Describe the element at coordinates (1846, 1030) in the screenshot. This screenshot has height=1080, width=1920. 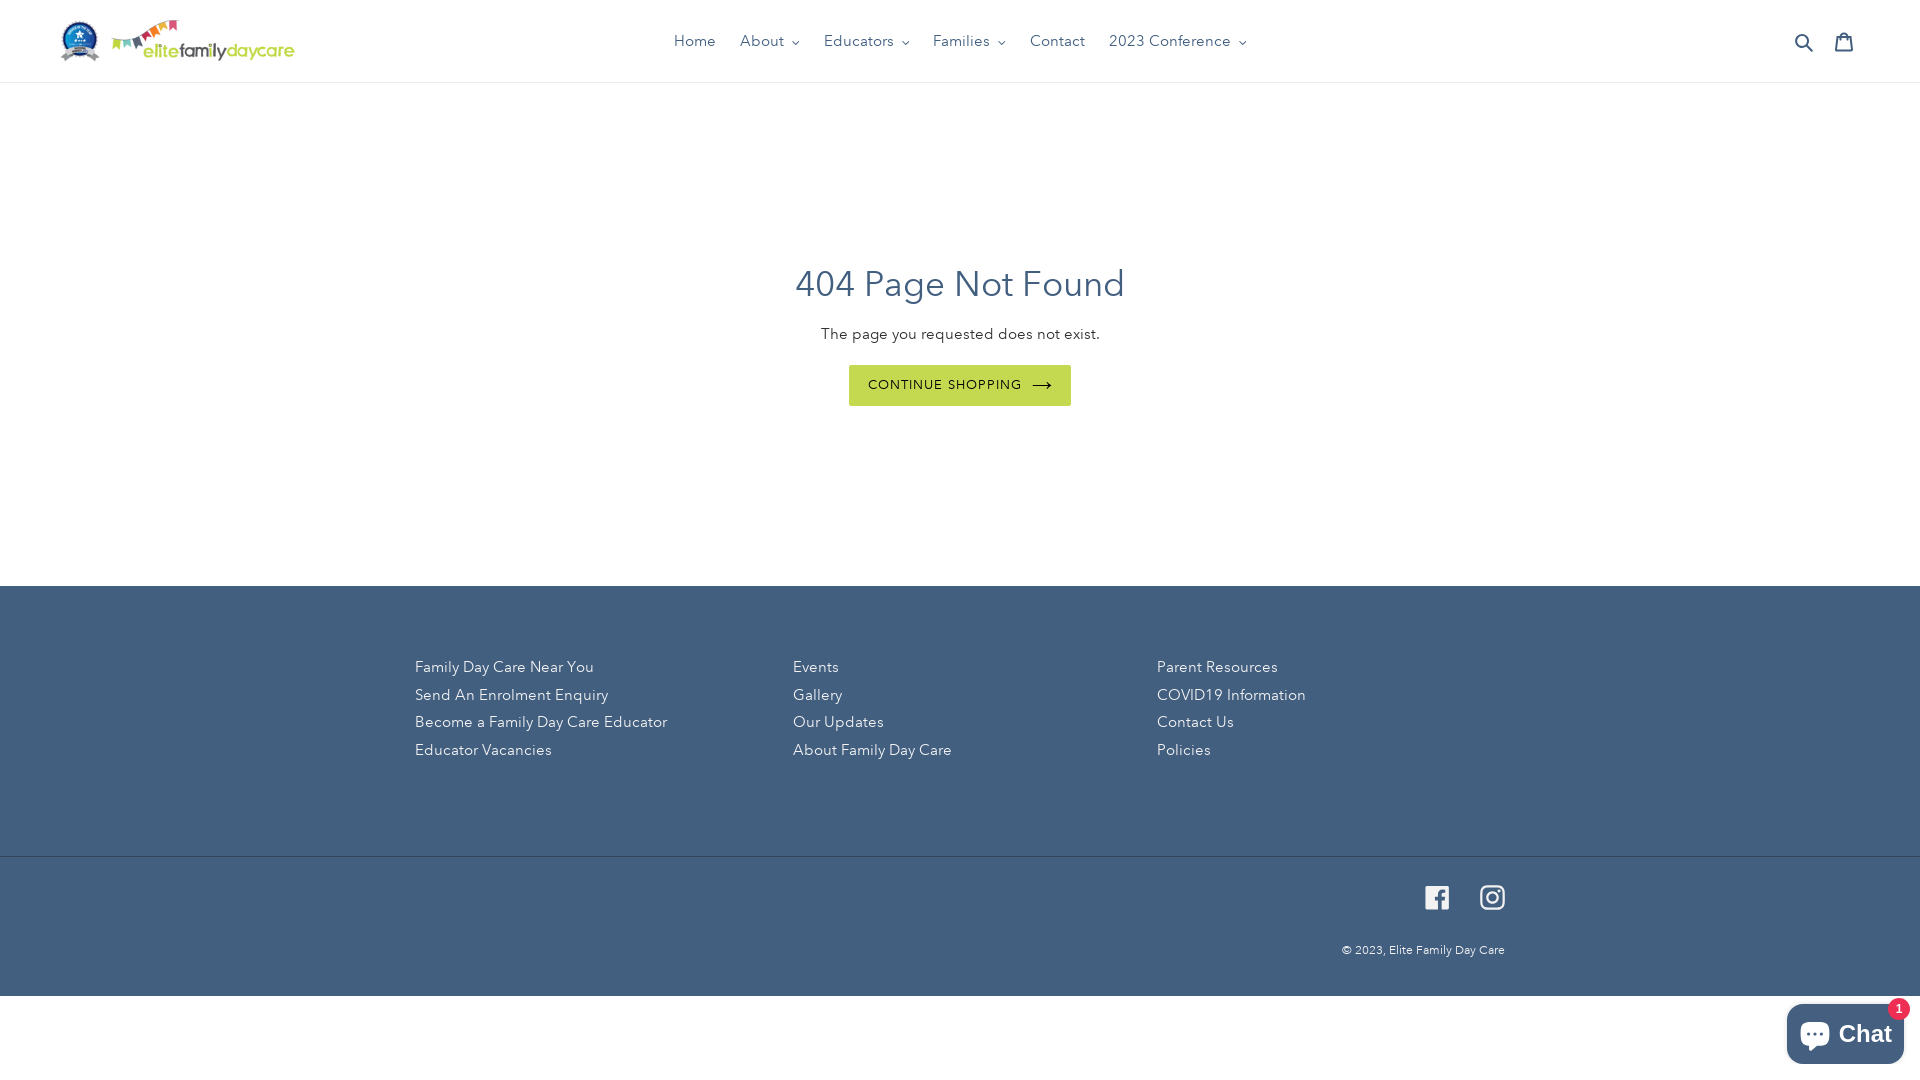
I see `Shopify online store chat` at that location.